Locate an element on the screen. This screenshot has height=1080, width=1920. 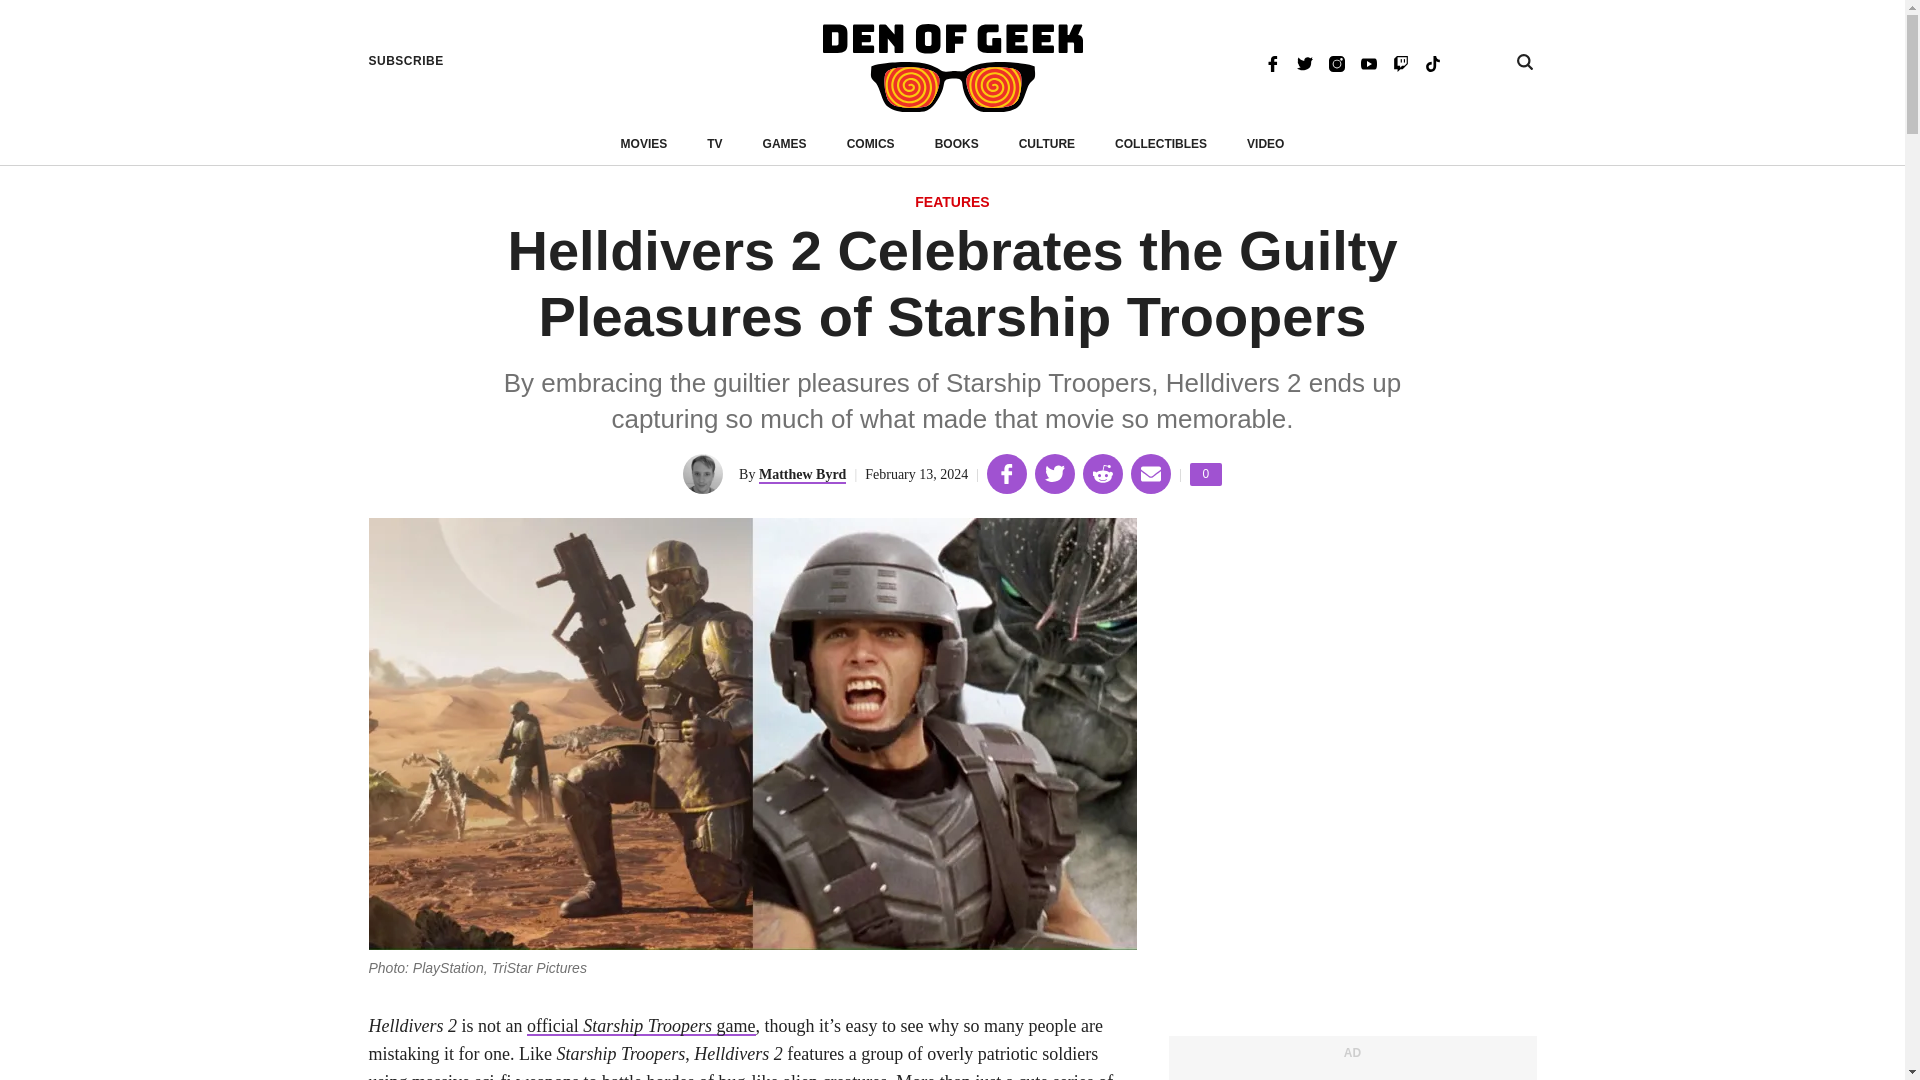
Instagram is located at coordinates (641, 1026).